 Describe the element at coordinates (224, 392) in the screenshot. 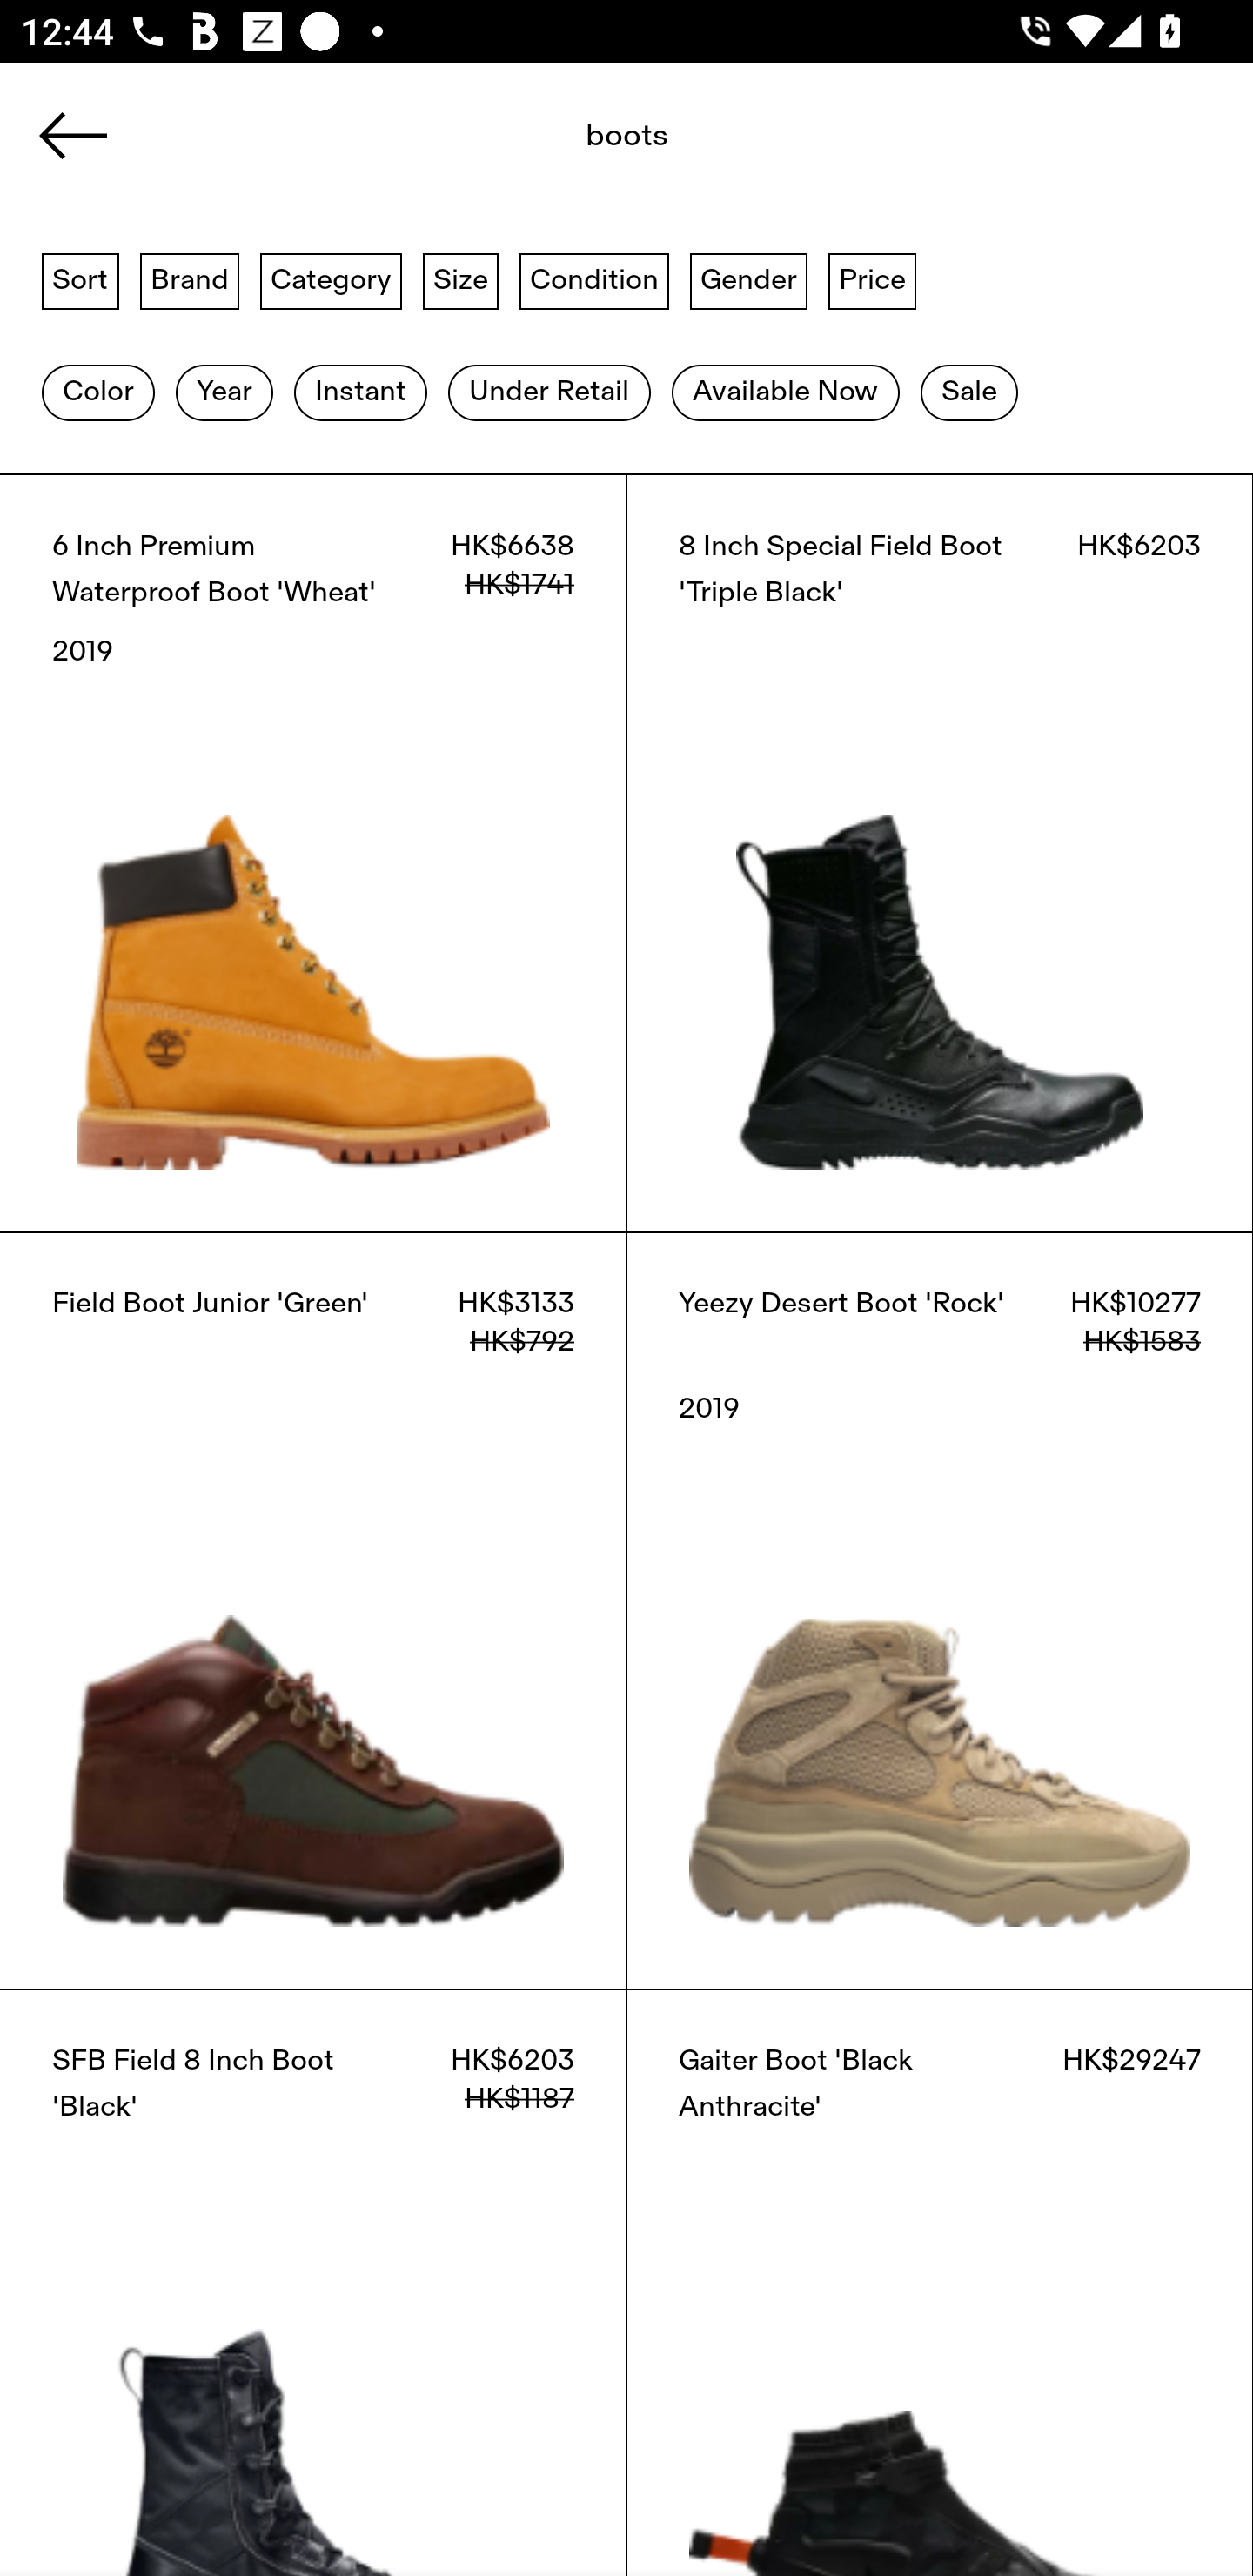

I see `Year` at that location.